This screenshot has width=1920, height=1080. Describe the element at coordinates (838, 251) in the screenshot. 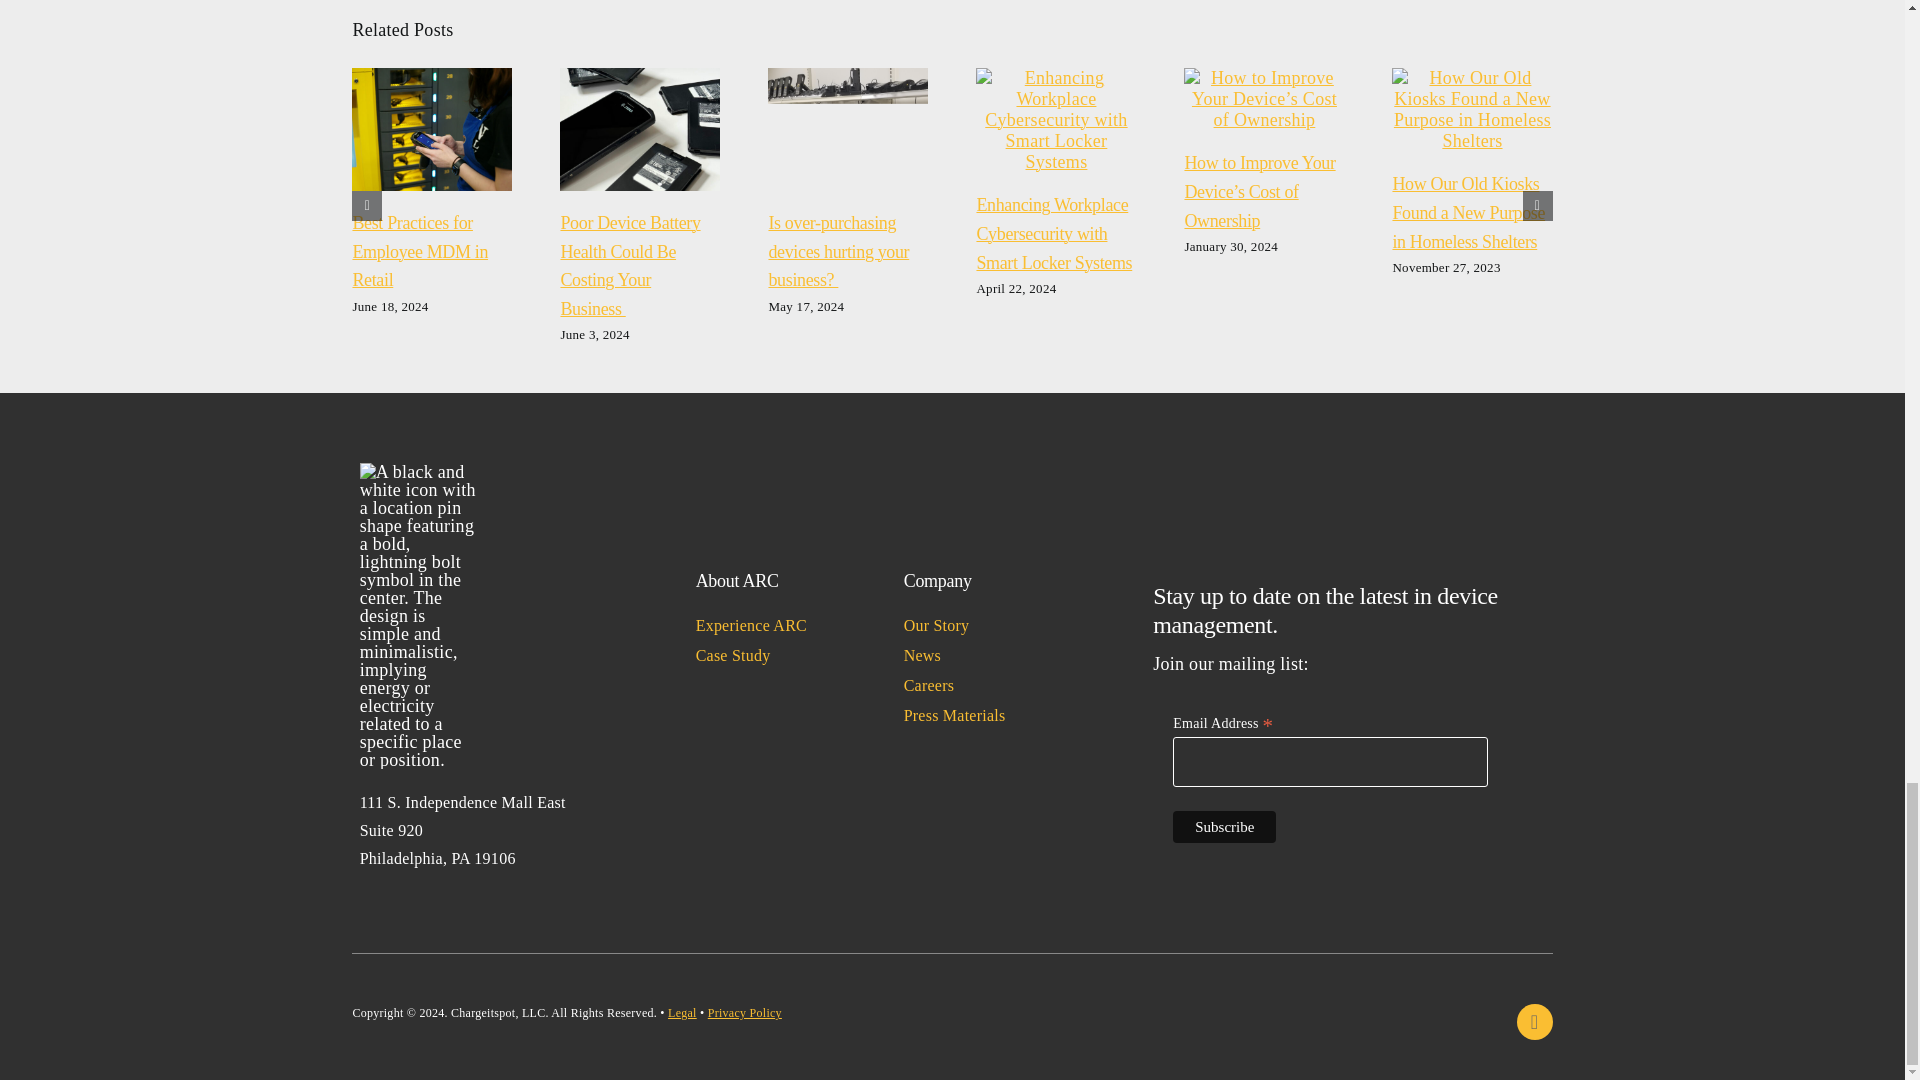

I see `Is over-purchasing devices hurting your business? ` at that location.